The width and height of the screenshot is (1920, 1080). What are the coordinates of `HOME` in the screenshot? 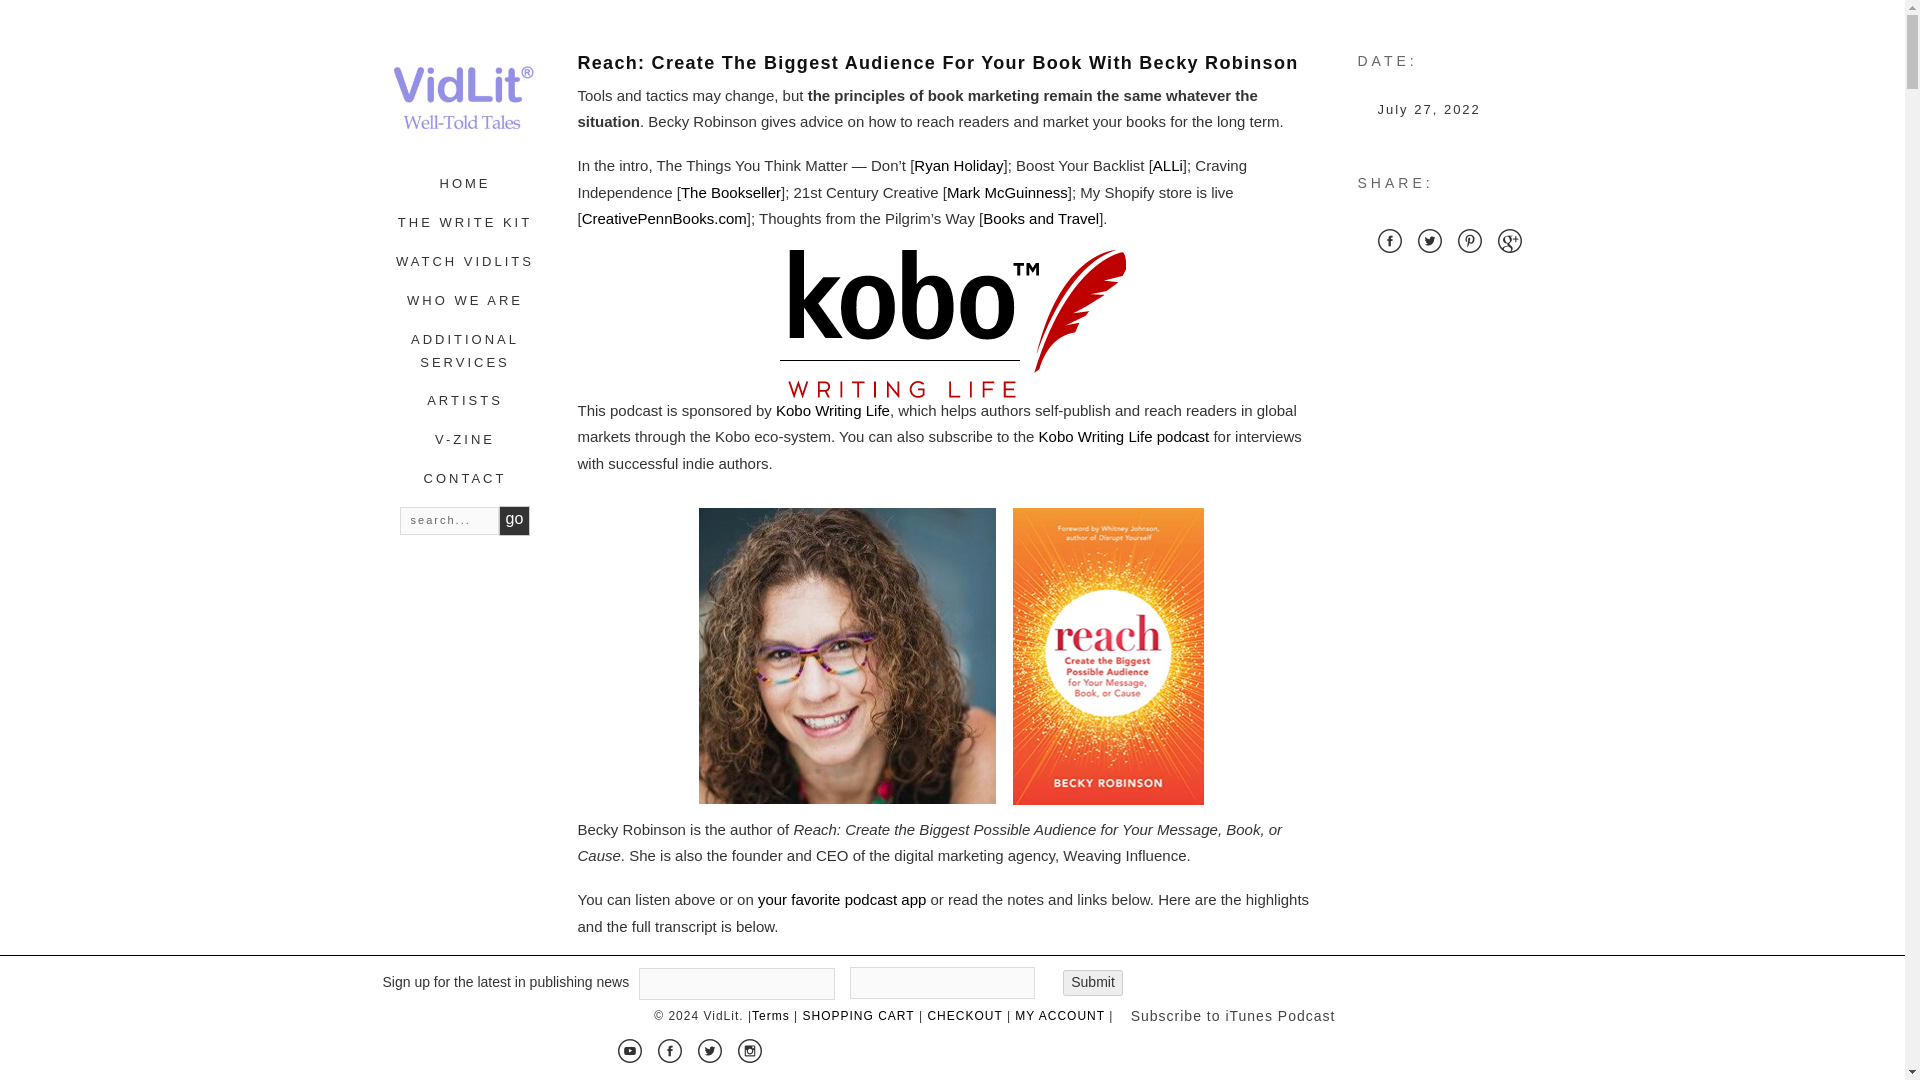 It's located at (465, 184).